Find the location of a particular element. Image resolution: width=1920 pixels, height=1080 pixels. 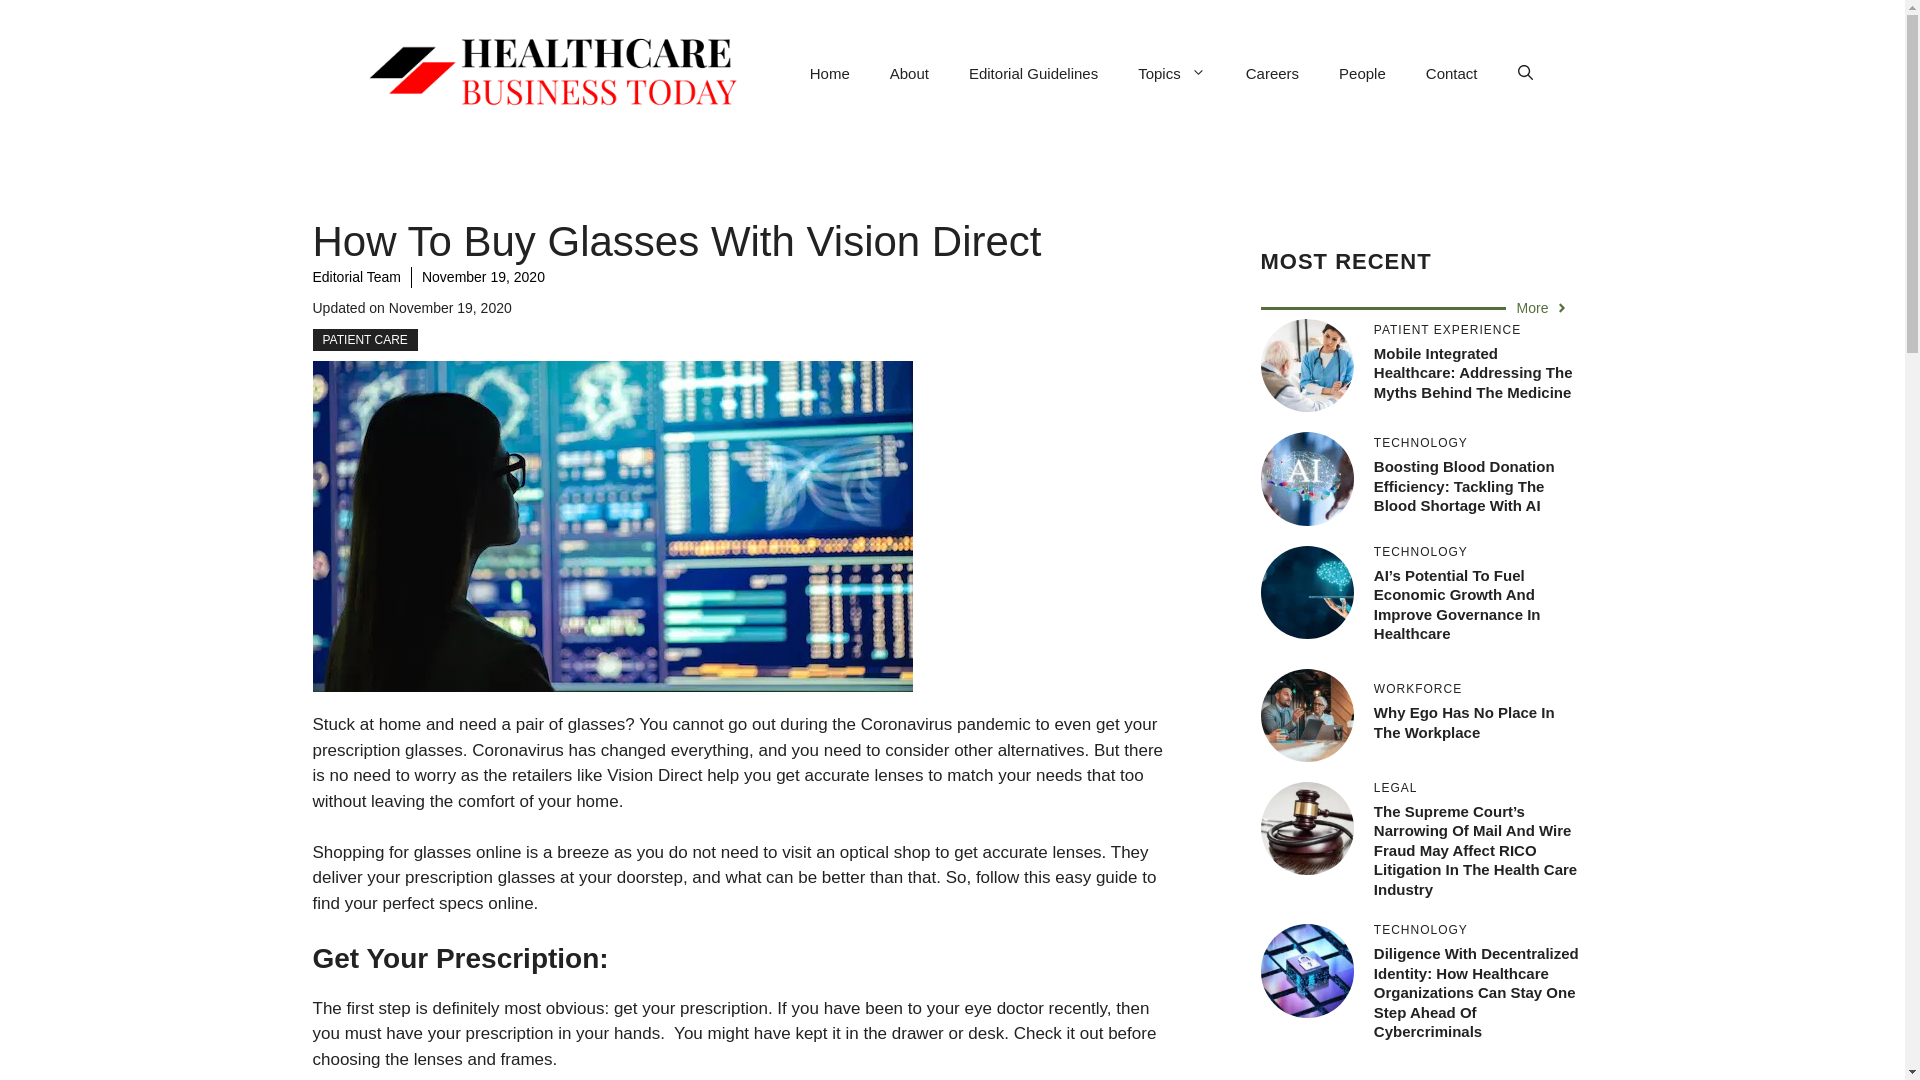

People is located at coordinates (1362, 74).